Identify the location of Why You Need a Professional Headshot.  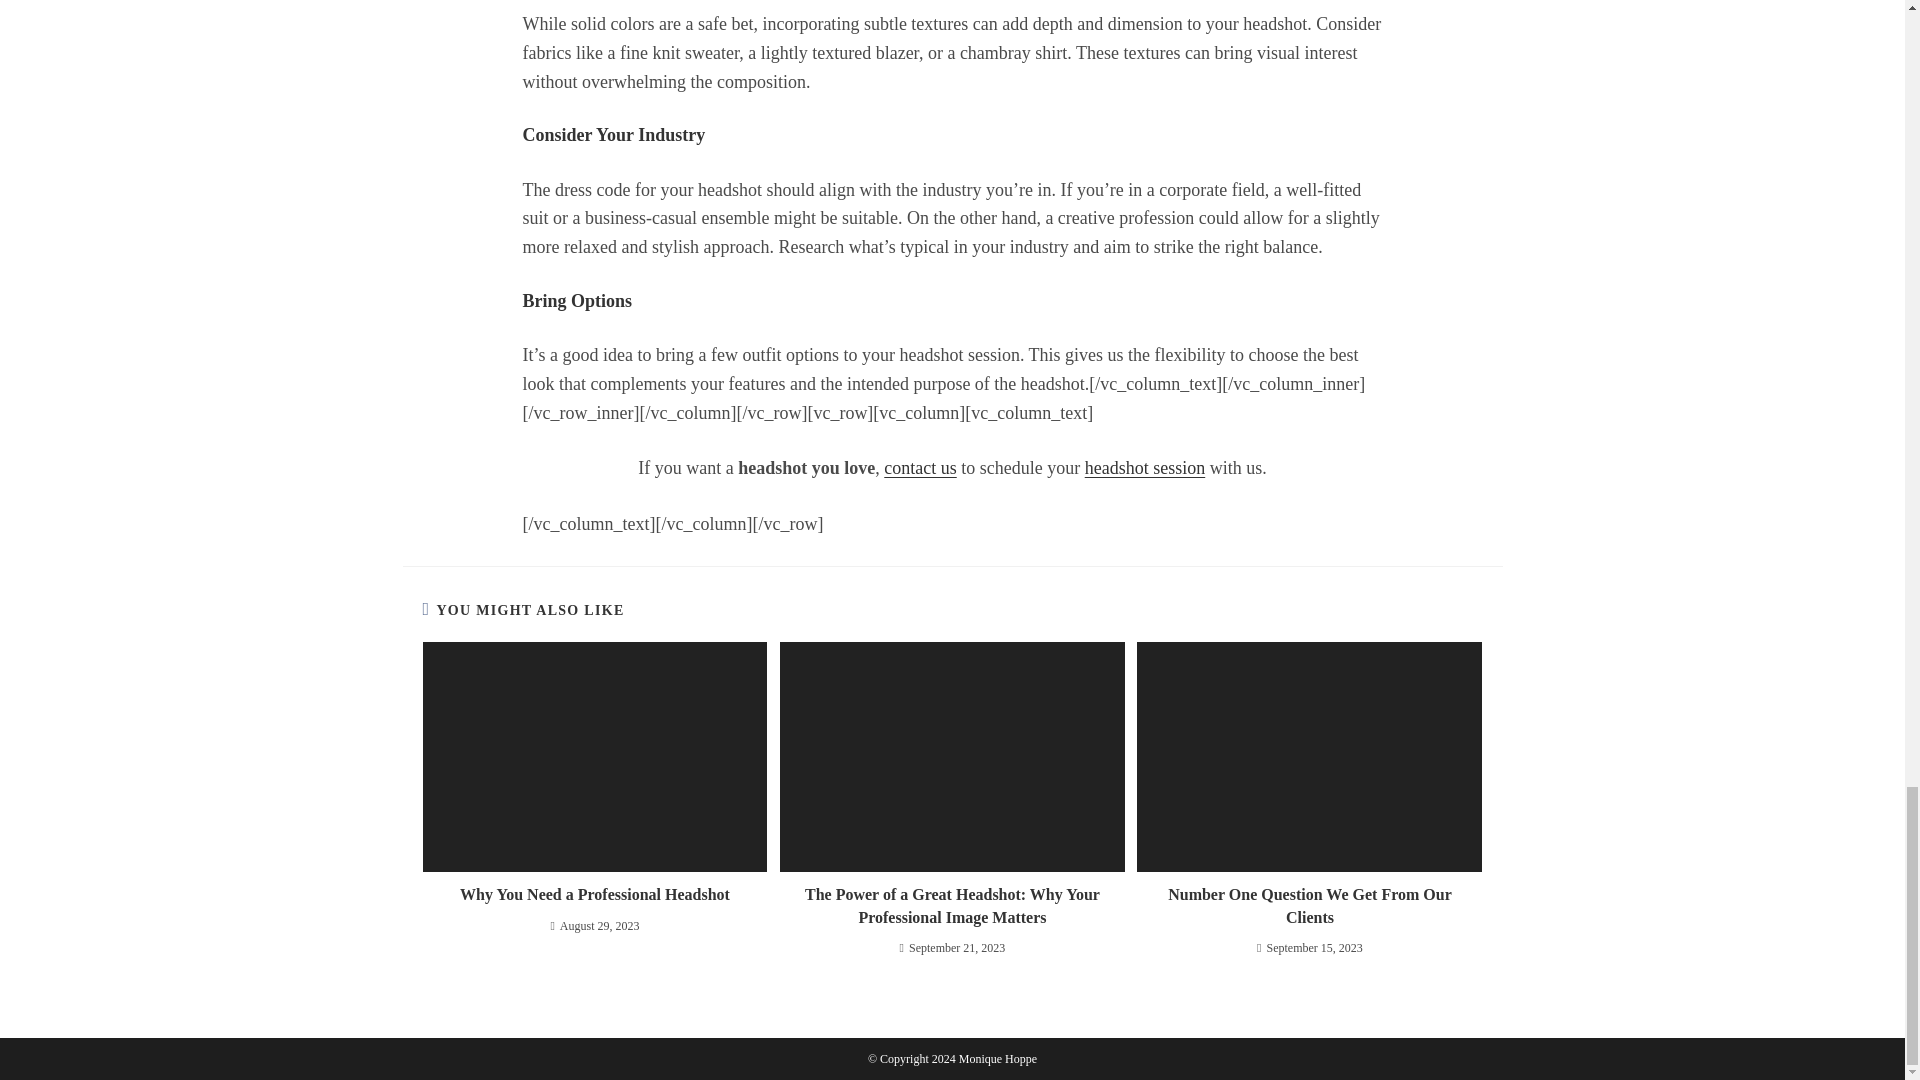
(594, 895).